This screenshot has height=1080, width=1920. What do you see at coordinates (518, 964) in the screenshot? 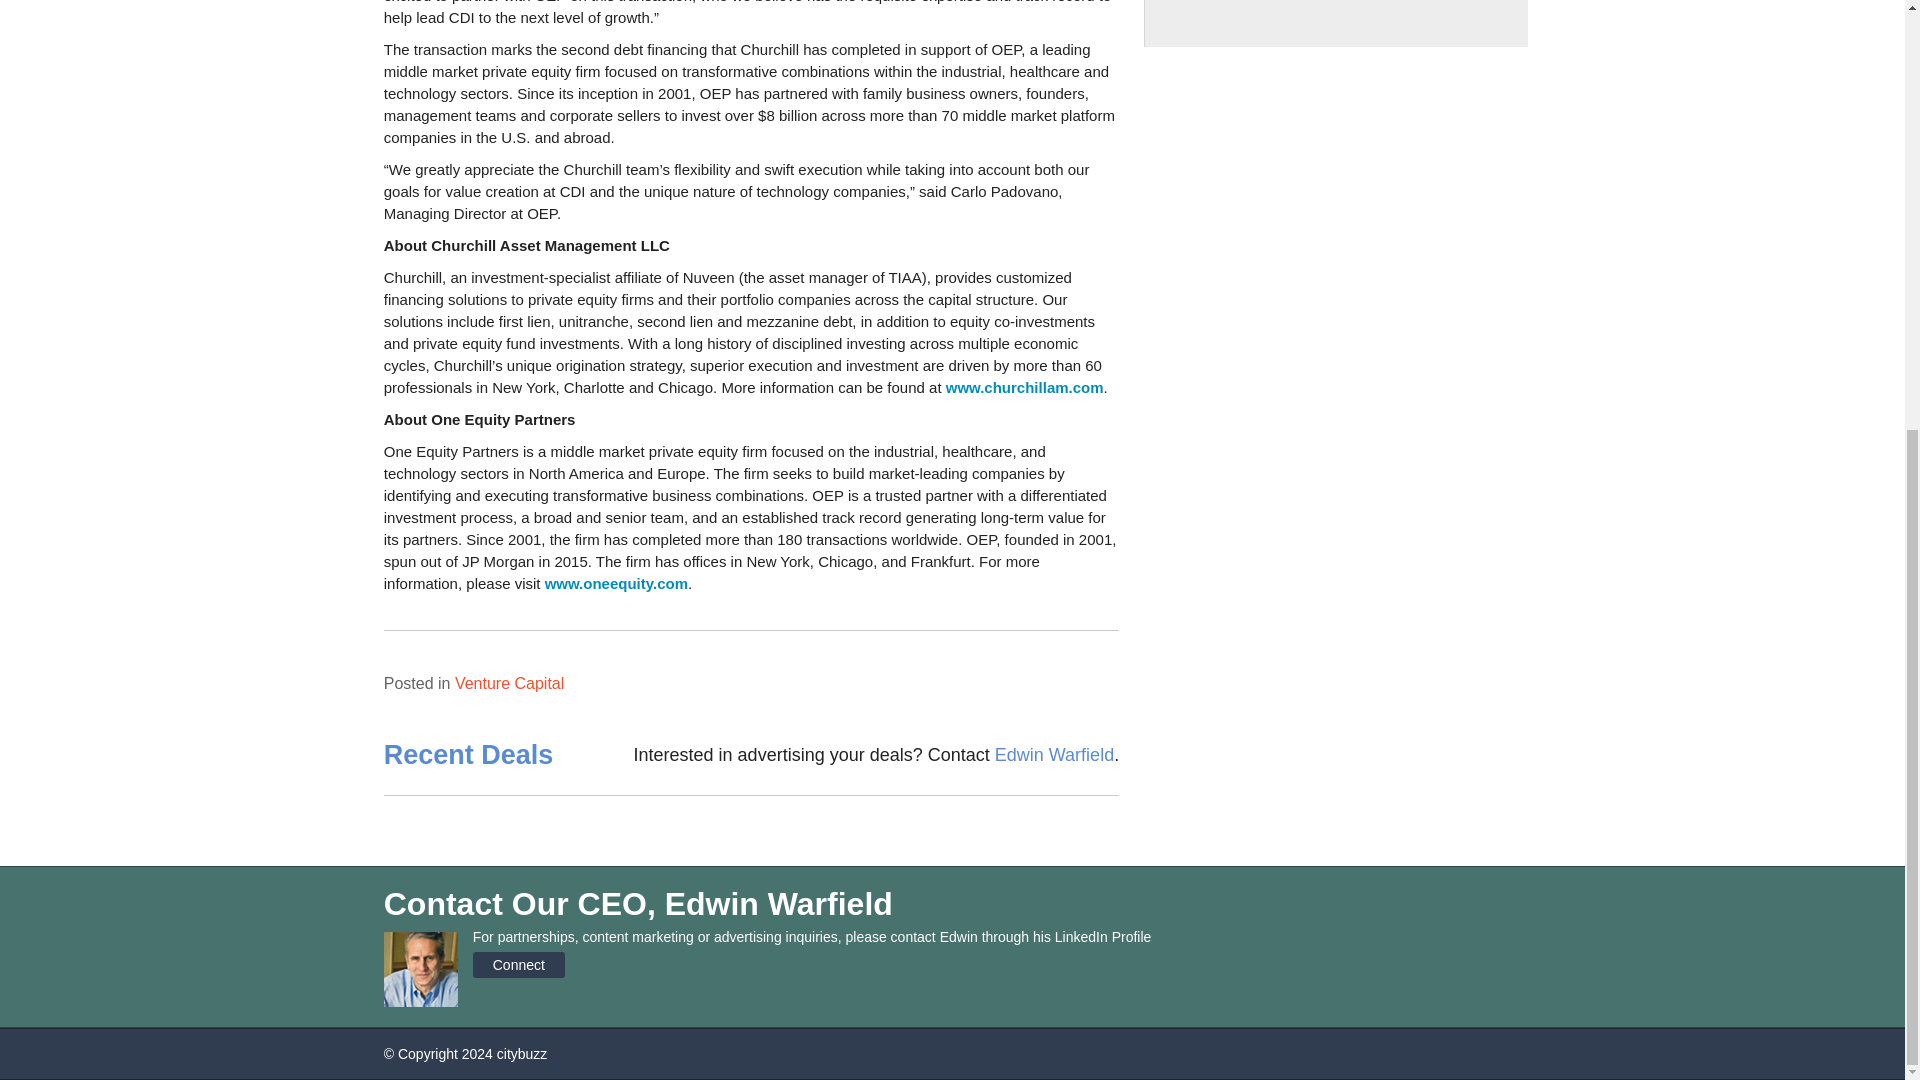
I see `Connect` at bounding box center [518, 964].